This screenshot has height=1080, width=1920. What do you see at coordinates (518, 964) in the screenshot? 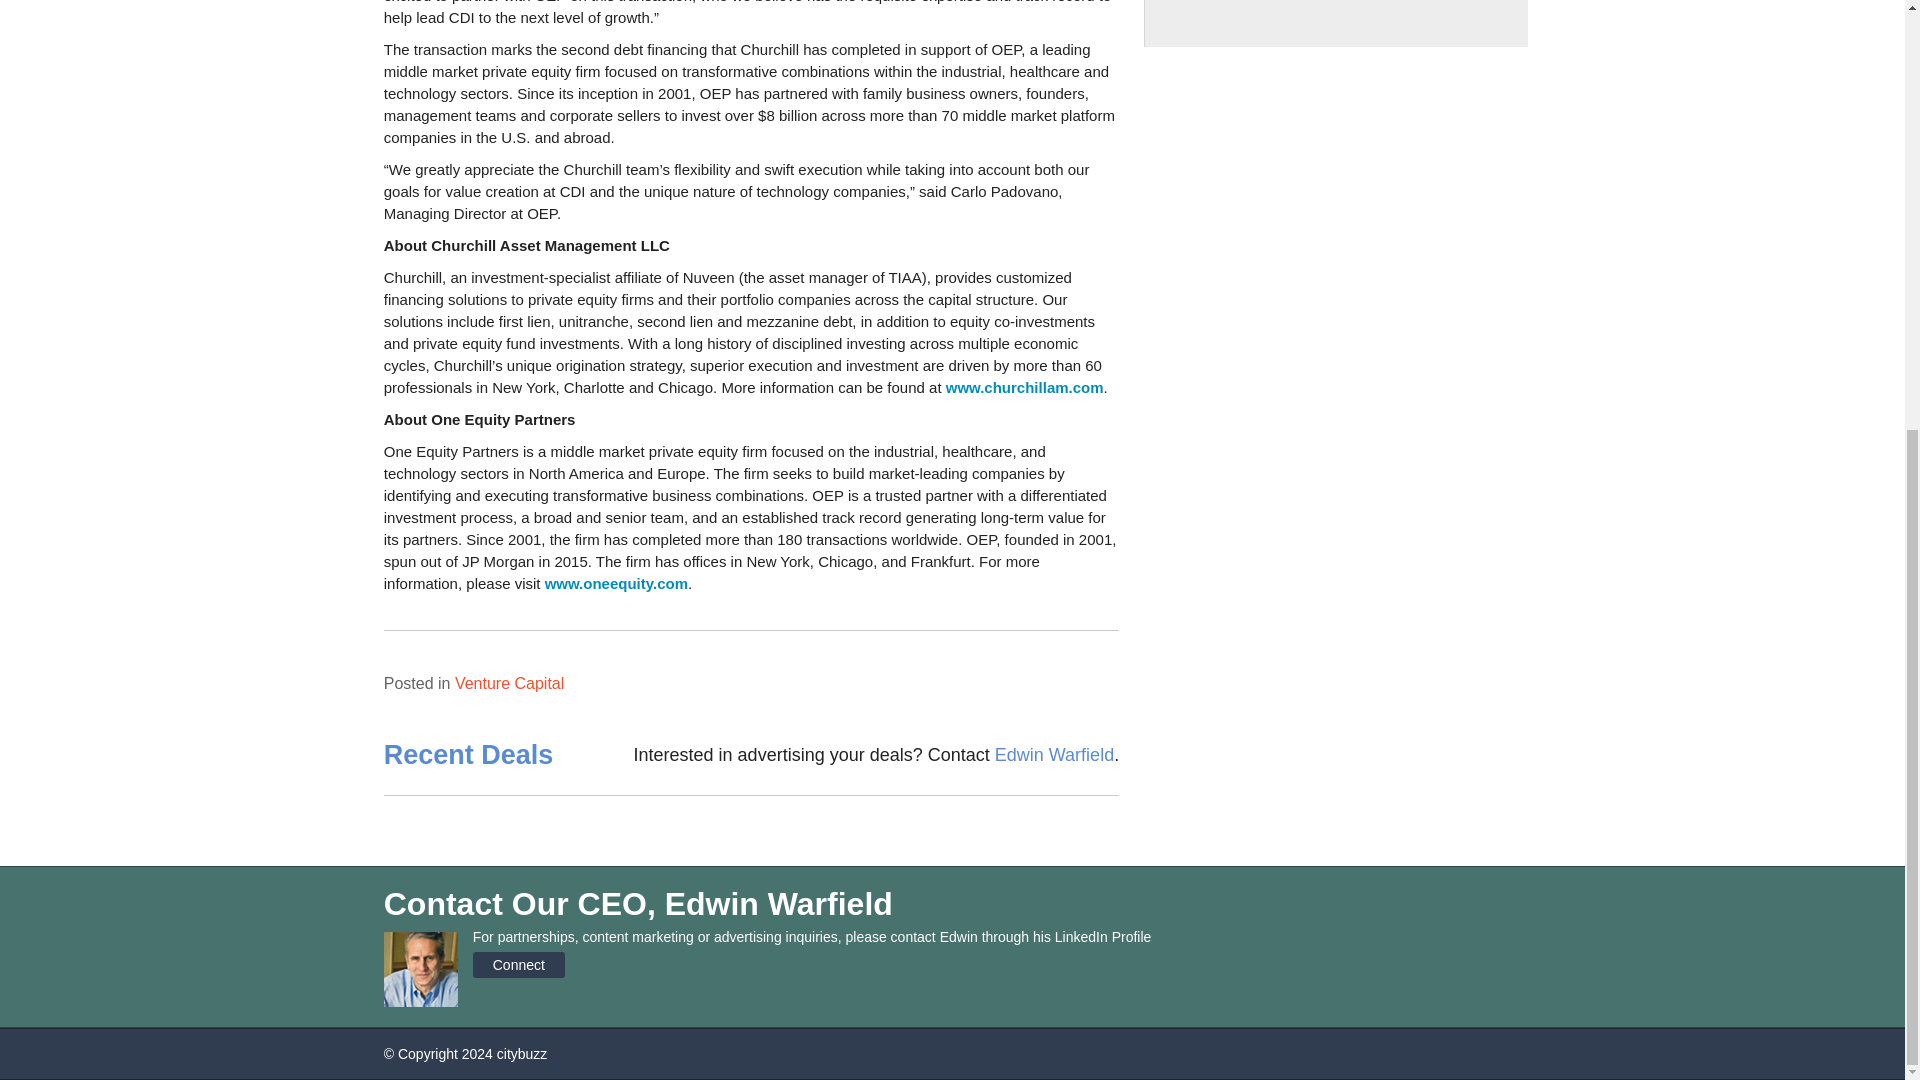
I see `Connect` at bounding box center [518, 964].